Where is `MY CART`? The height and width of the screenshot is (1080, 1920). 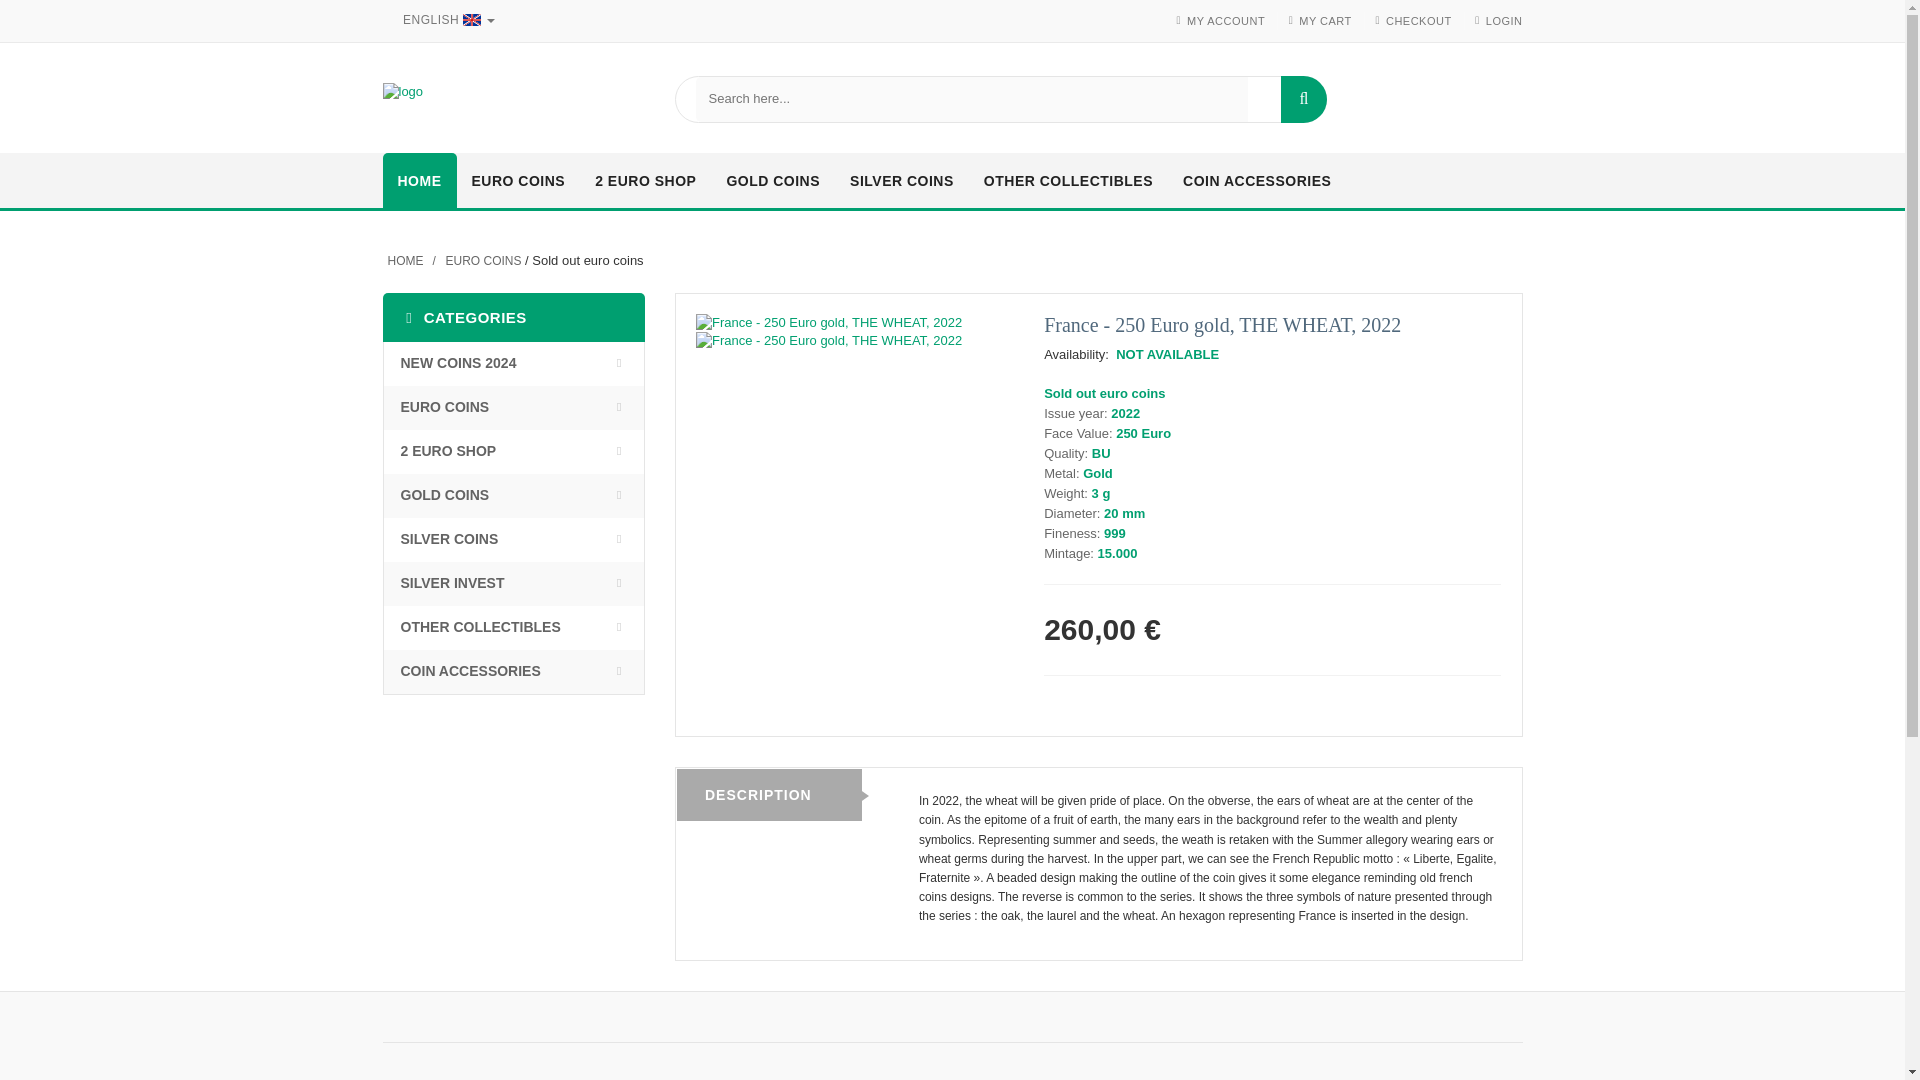 MY CART is located at coordinates (1325, 21).